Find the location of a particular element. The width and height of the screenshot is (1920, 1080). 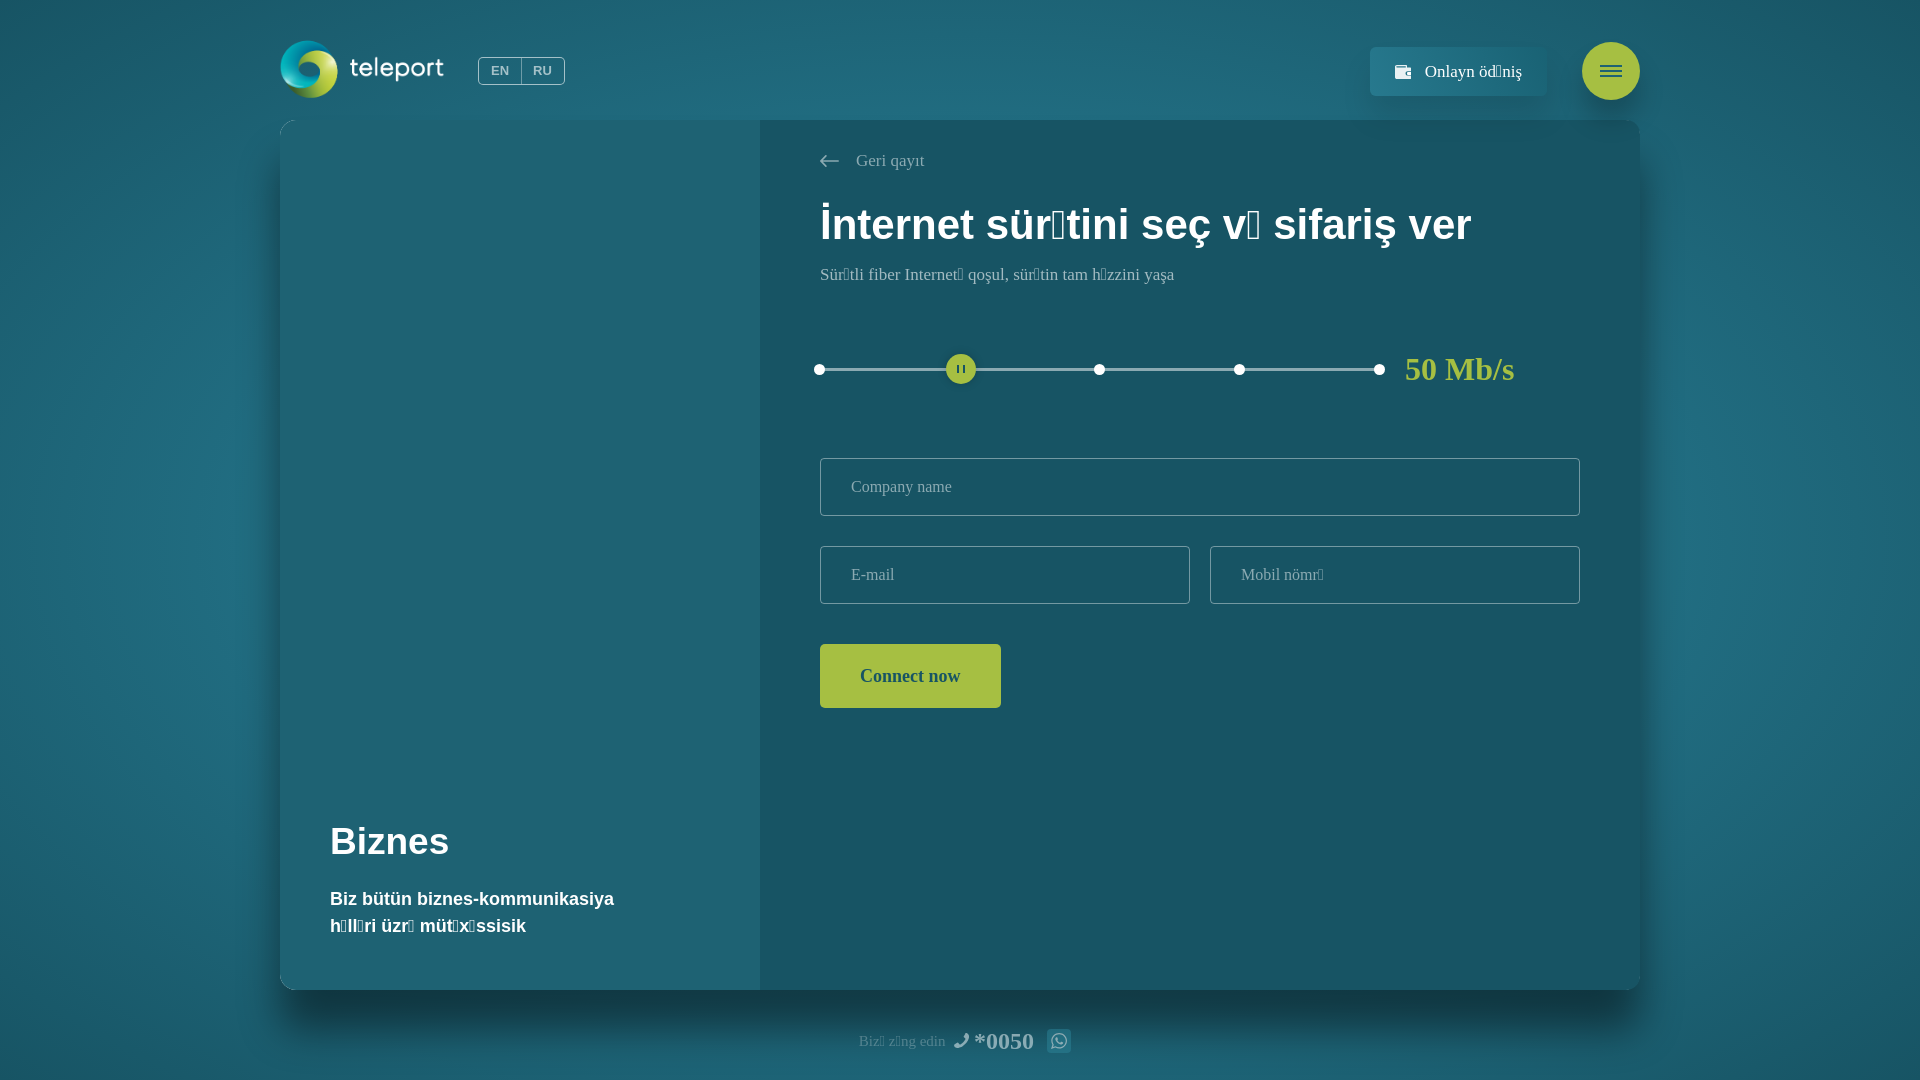

RU is located at coordinates (542, 71).